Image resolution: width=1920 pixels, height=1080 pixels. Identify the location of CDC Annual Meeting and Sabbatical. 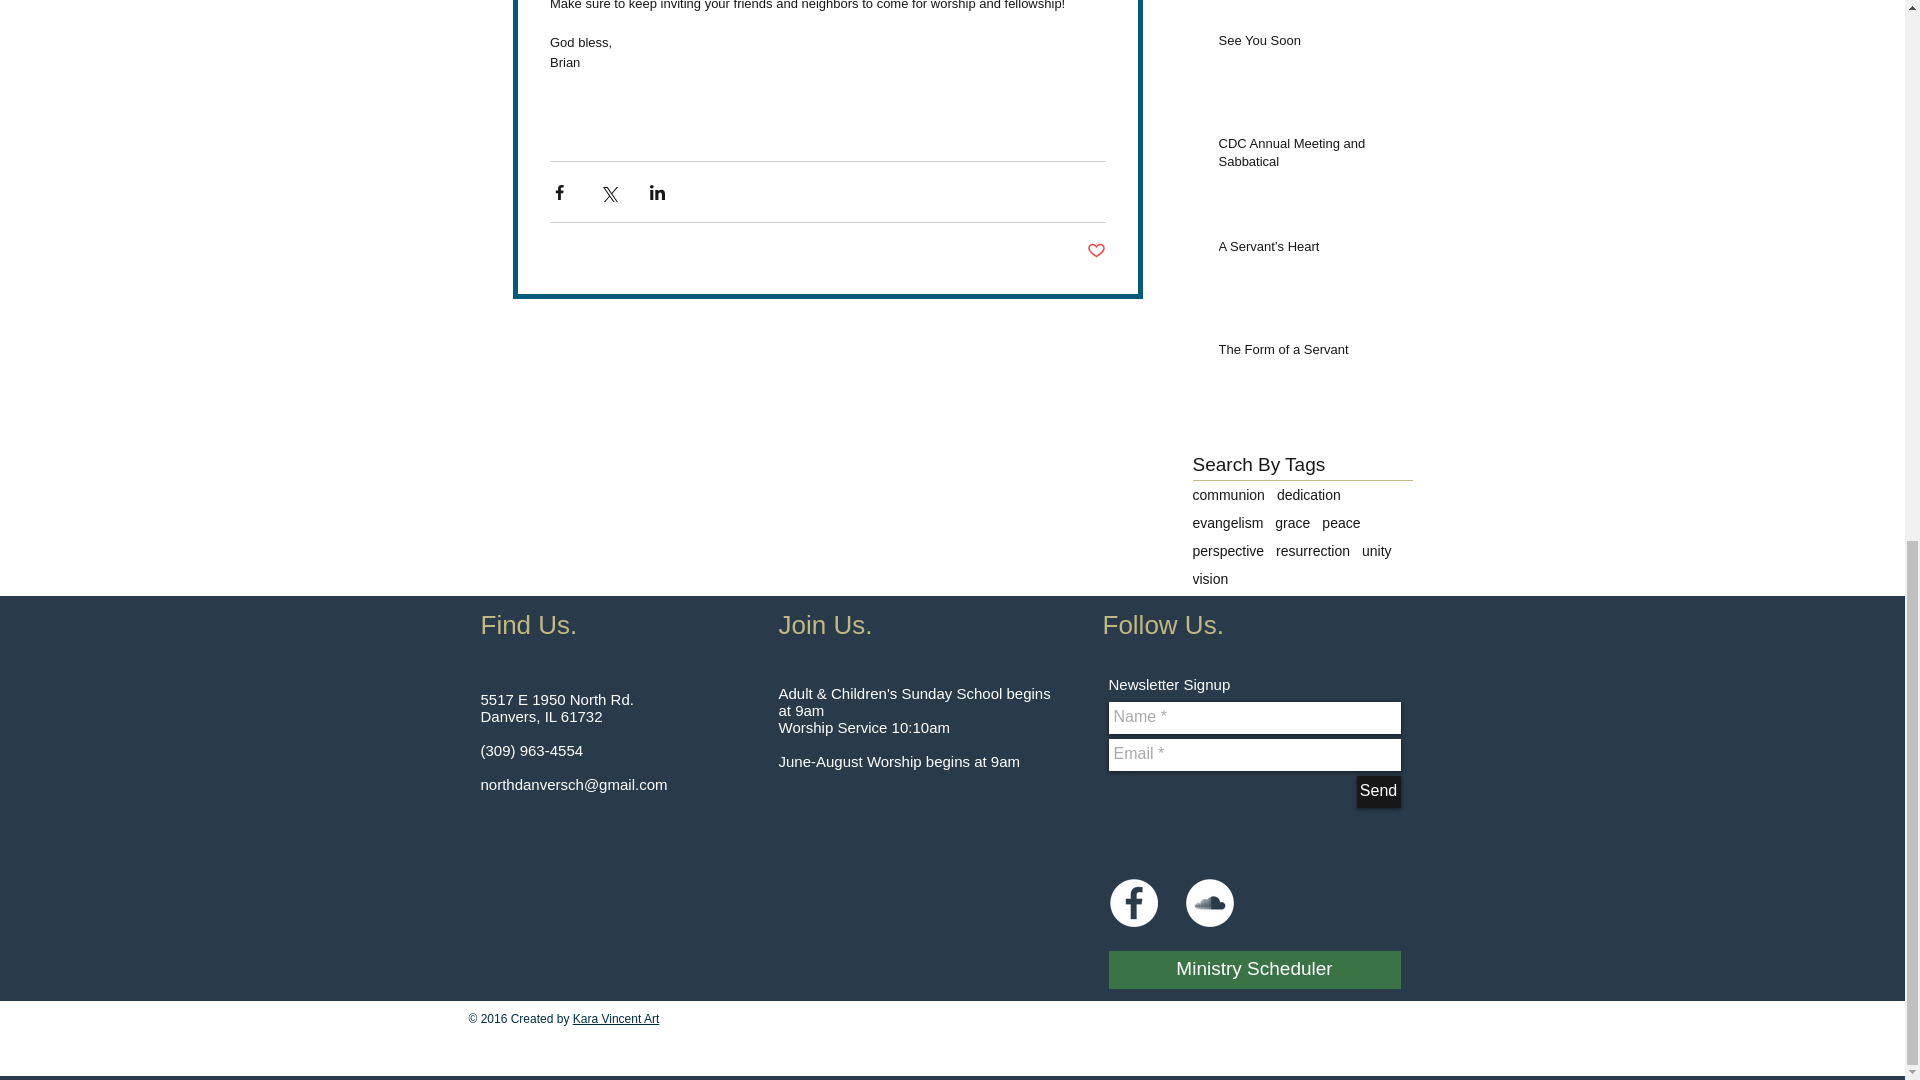
(1308, 157).